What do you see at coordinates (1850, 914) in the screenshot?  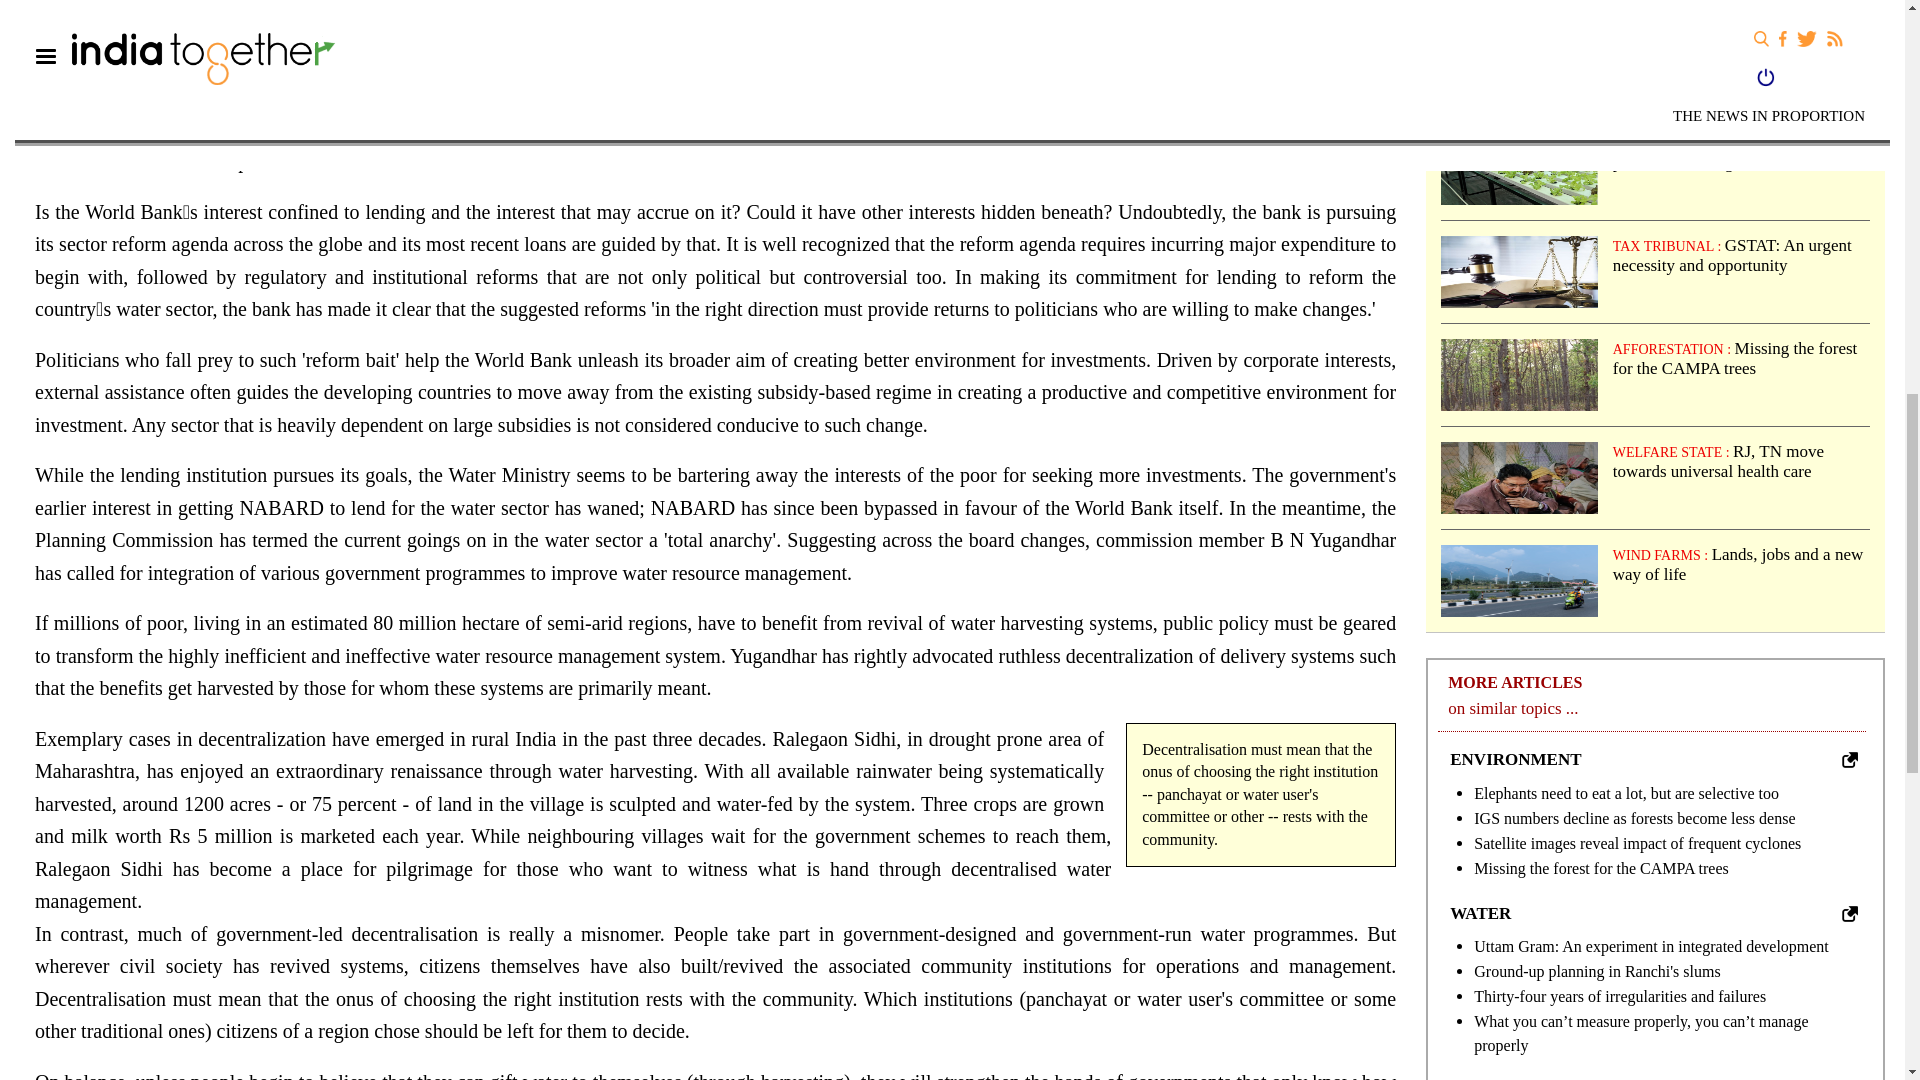 I see `See all` at bounding box center [1850, 914].